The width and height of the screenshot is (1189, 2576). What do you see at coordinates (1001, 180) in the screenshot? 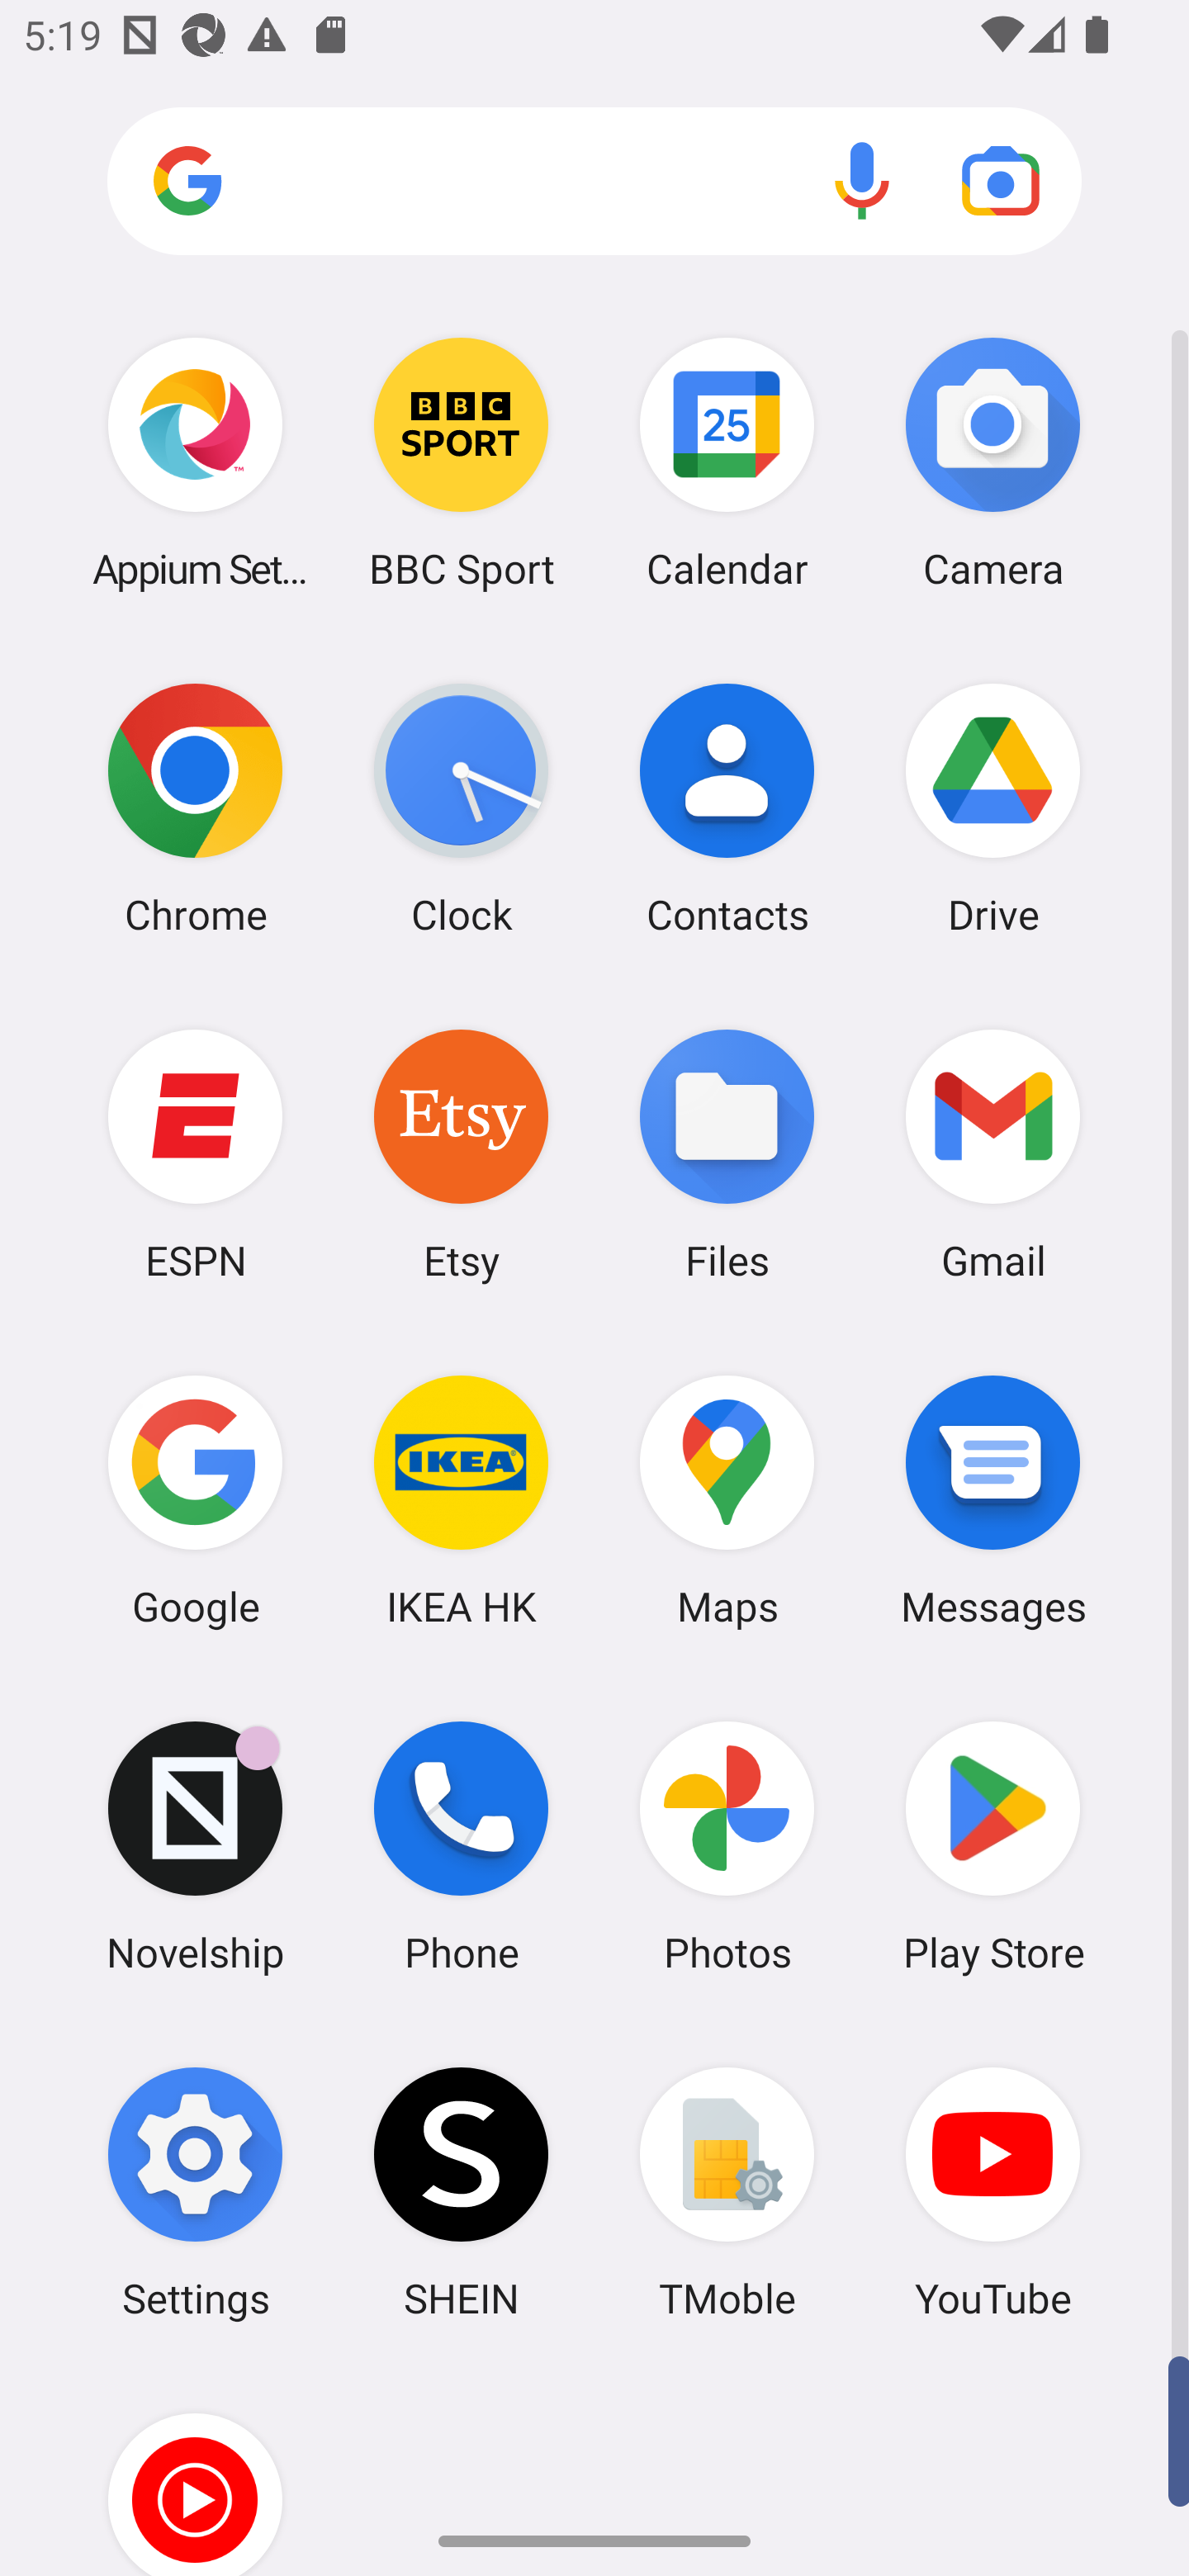
I see `Google Lens` at bounding box center [1001, 180].